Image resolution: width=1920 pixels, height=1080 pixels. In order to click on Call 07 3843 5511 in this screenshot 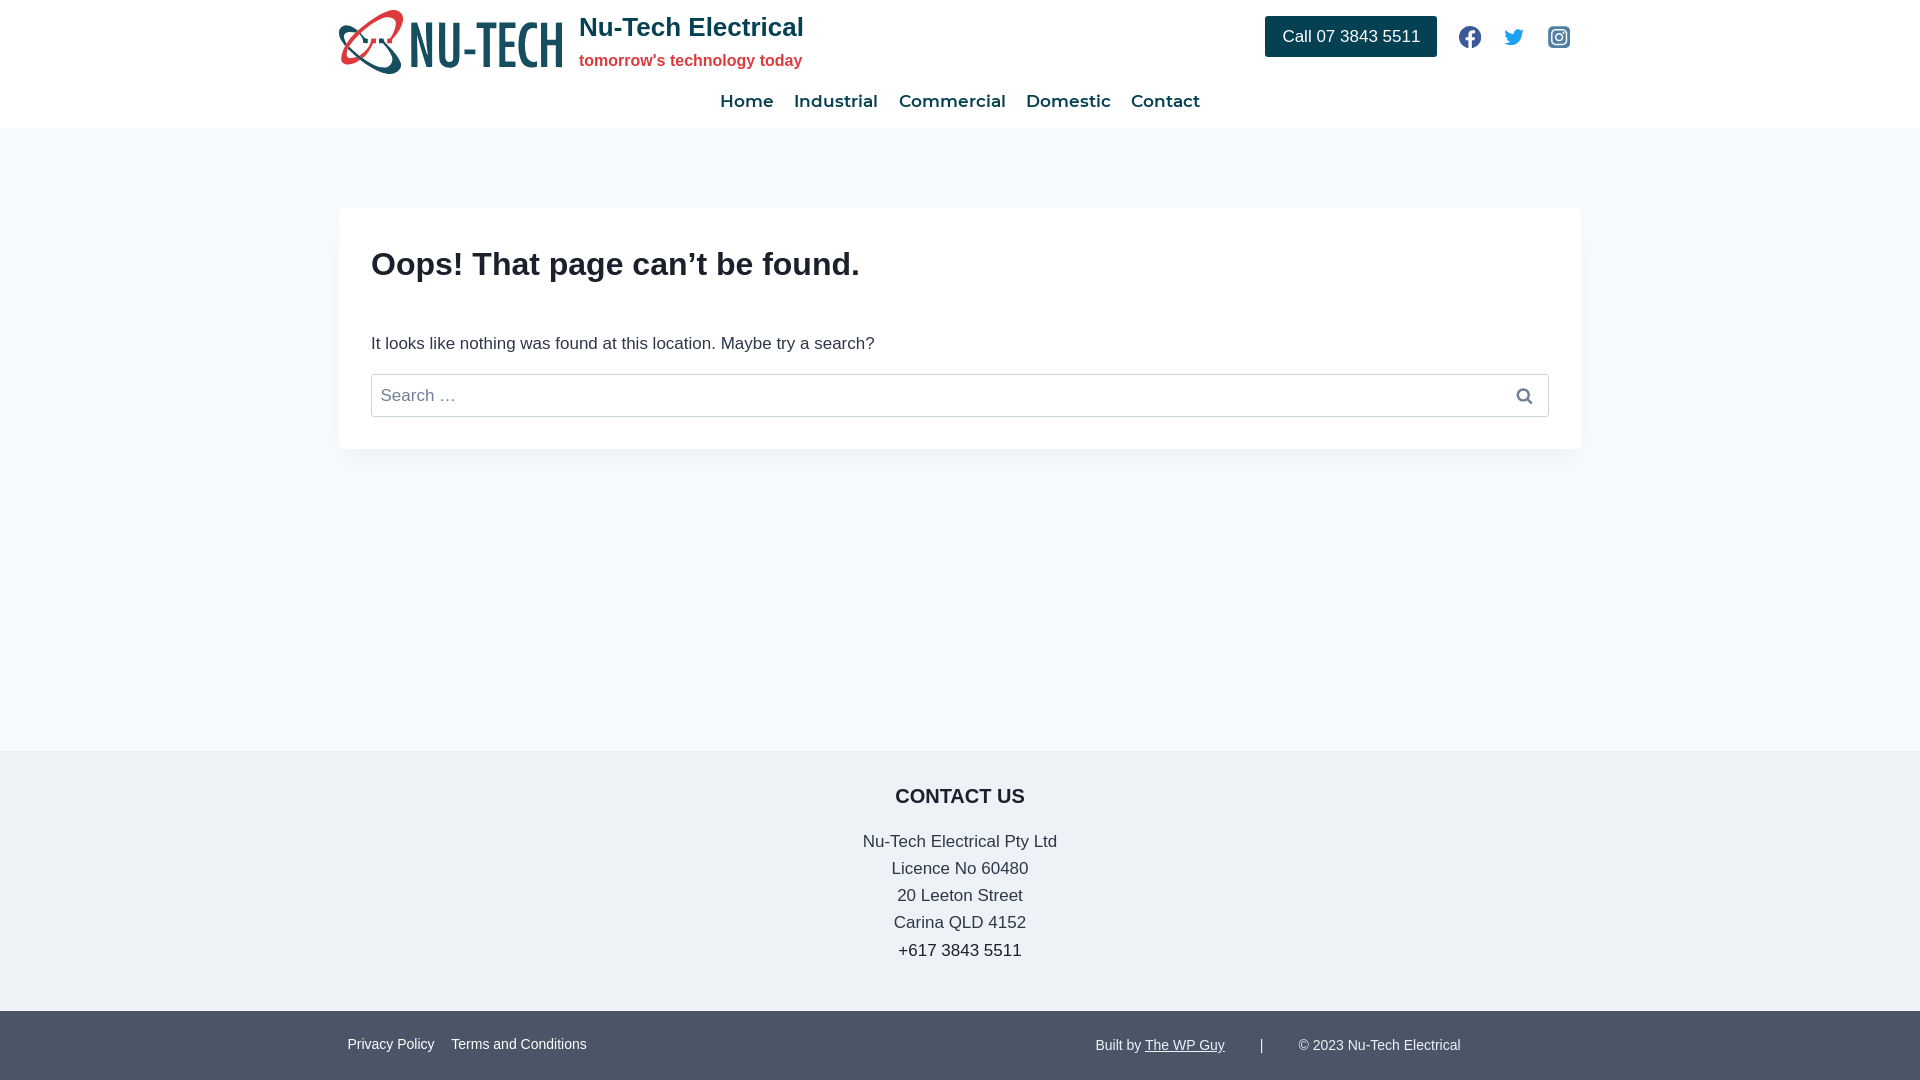, I will do `click(1351, 36)`.